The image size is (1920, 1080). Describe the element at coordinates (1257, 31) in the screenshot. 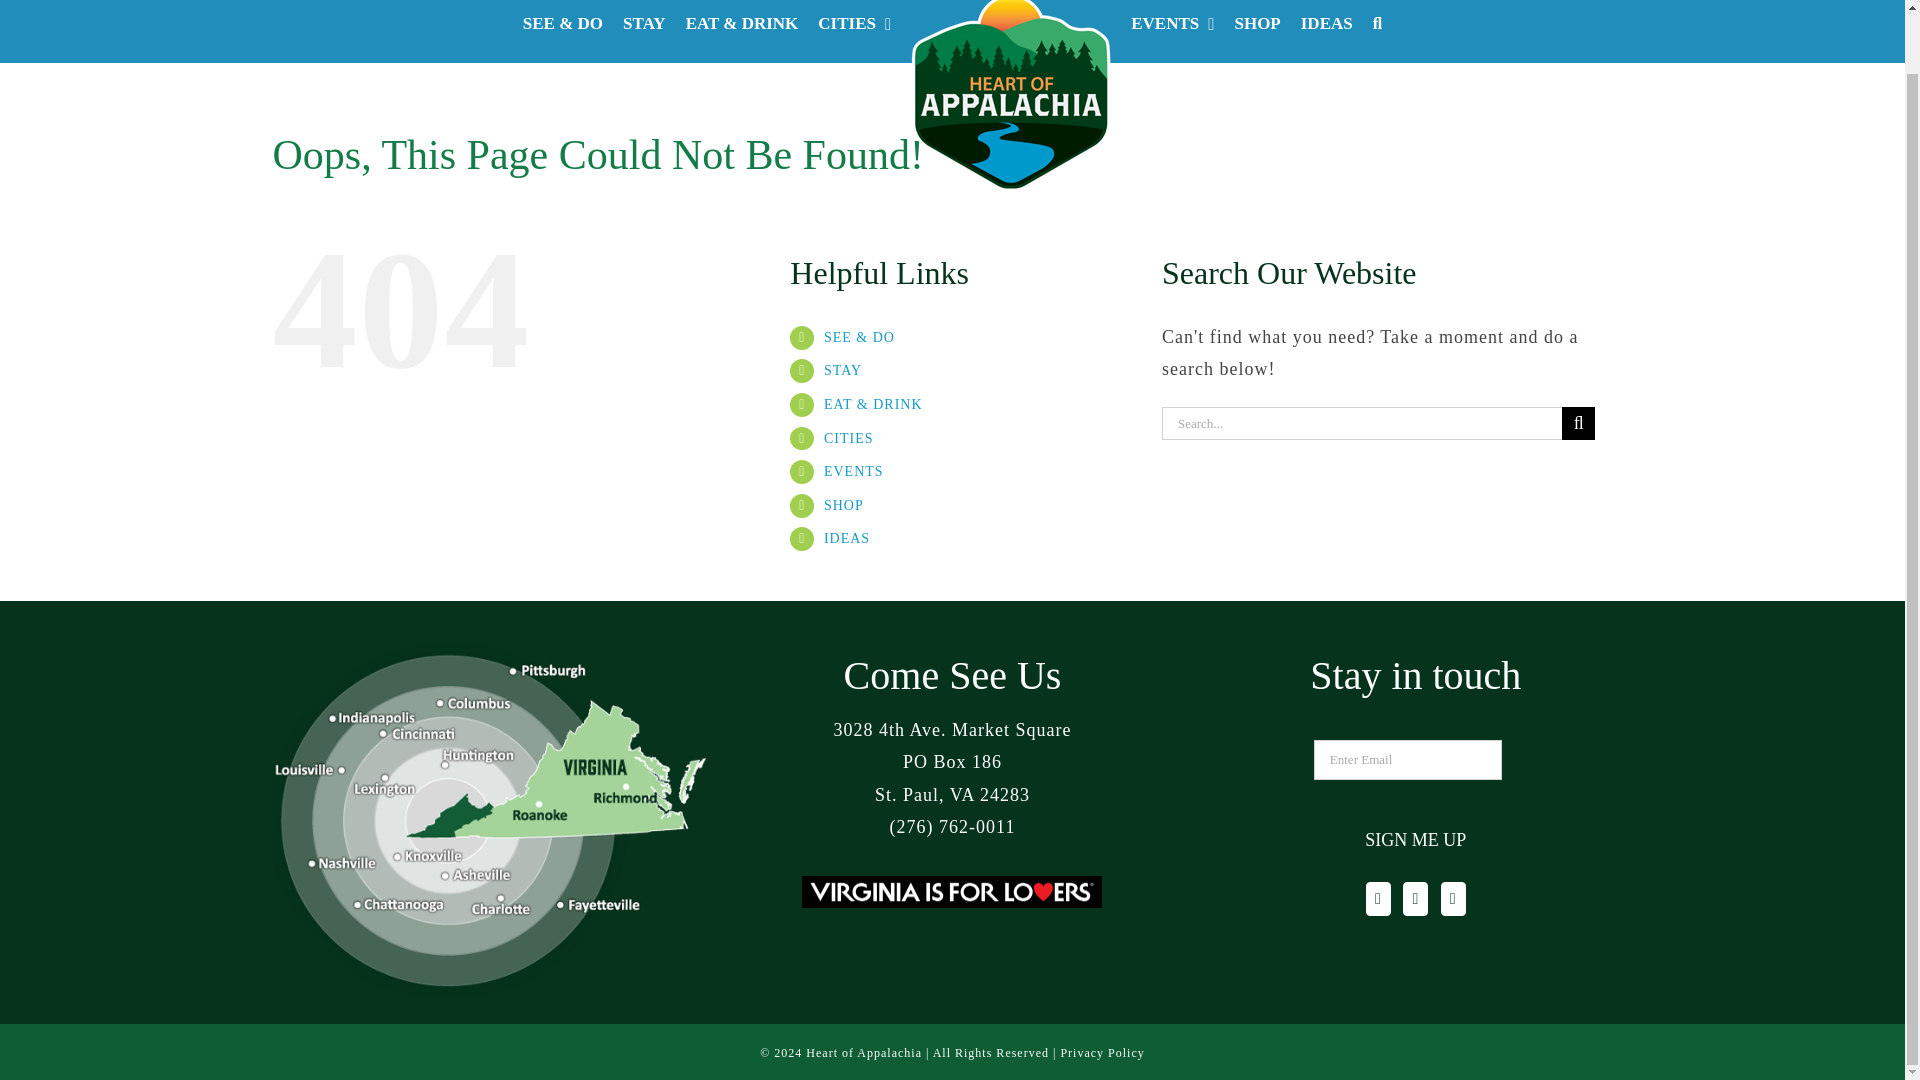

I see `SHOP` at that location.